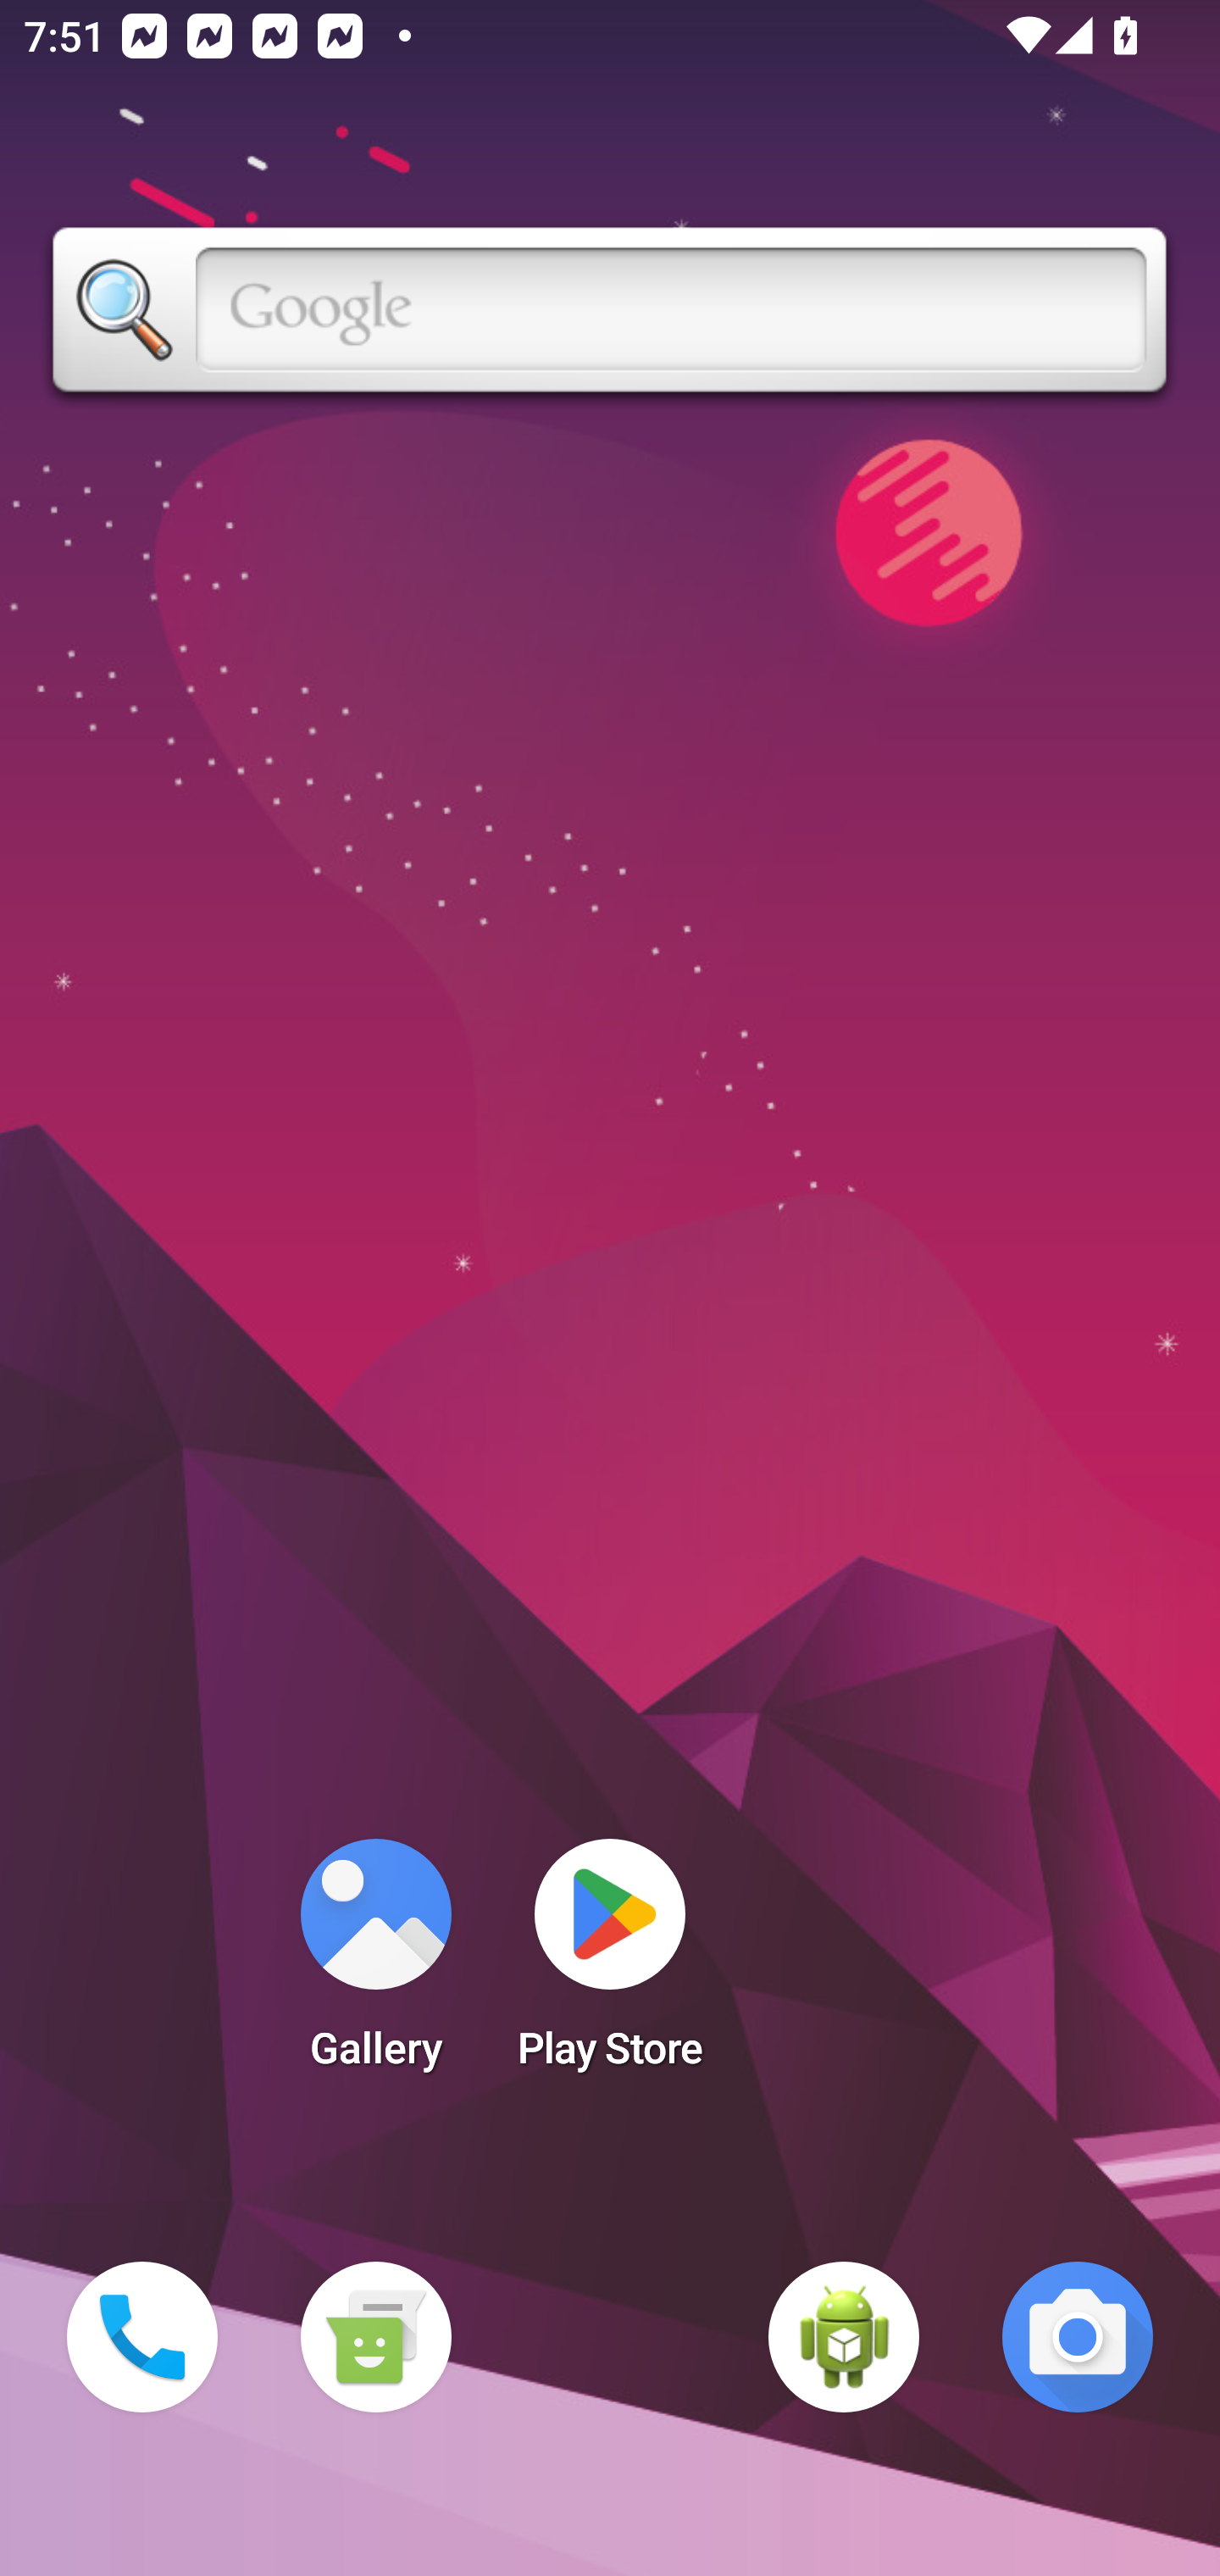 The width and height of the screenshot is (1220, 2576). Describe the element at coordinates (375, 1964) in the screenshot. I see `Gallery` at that location.